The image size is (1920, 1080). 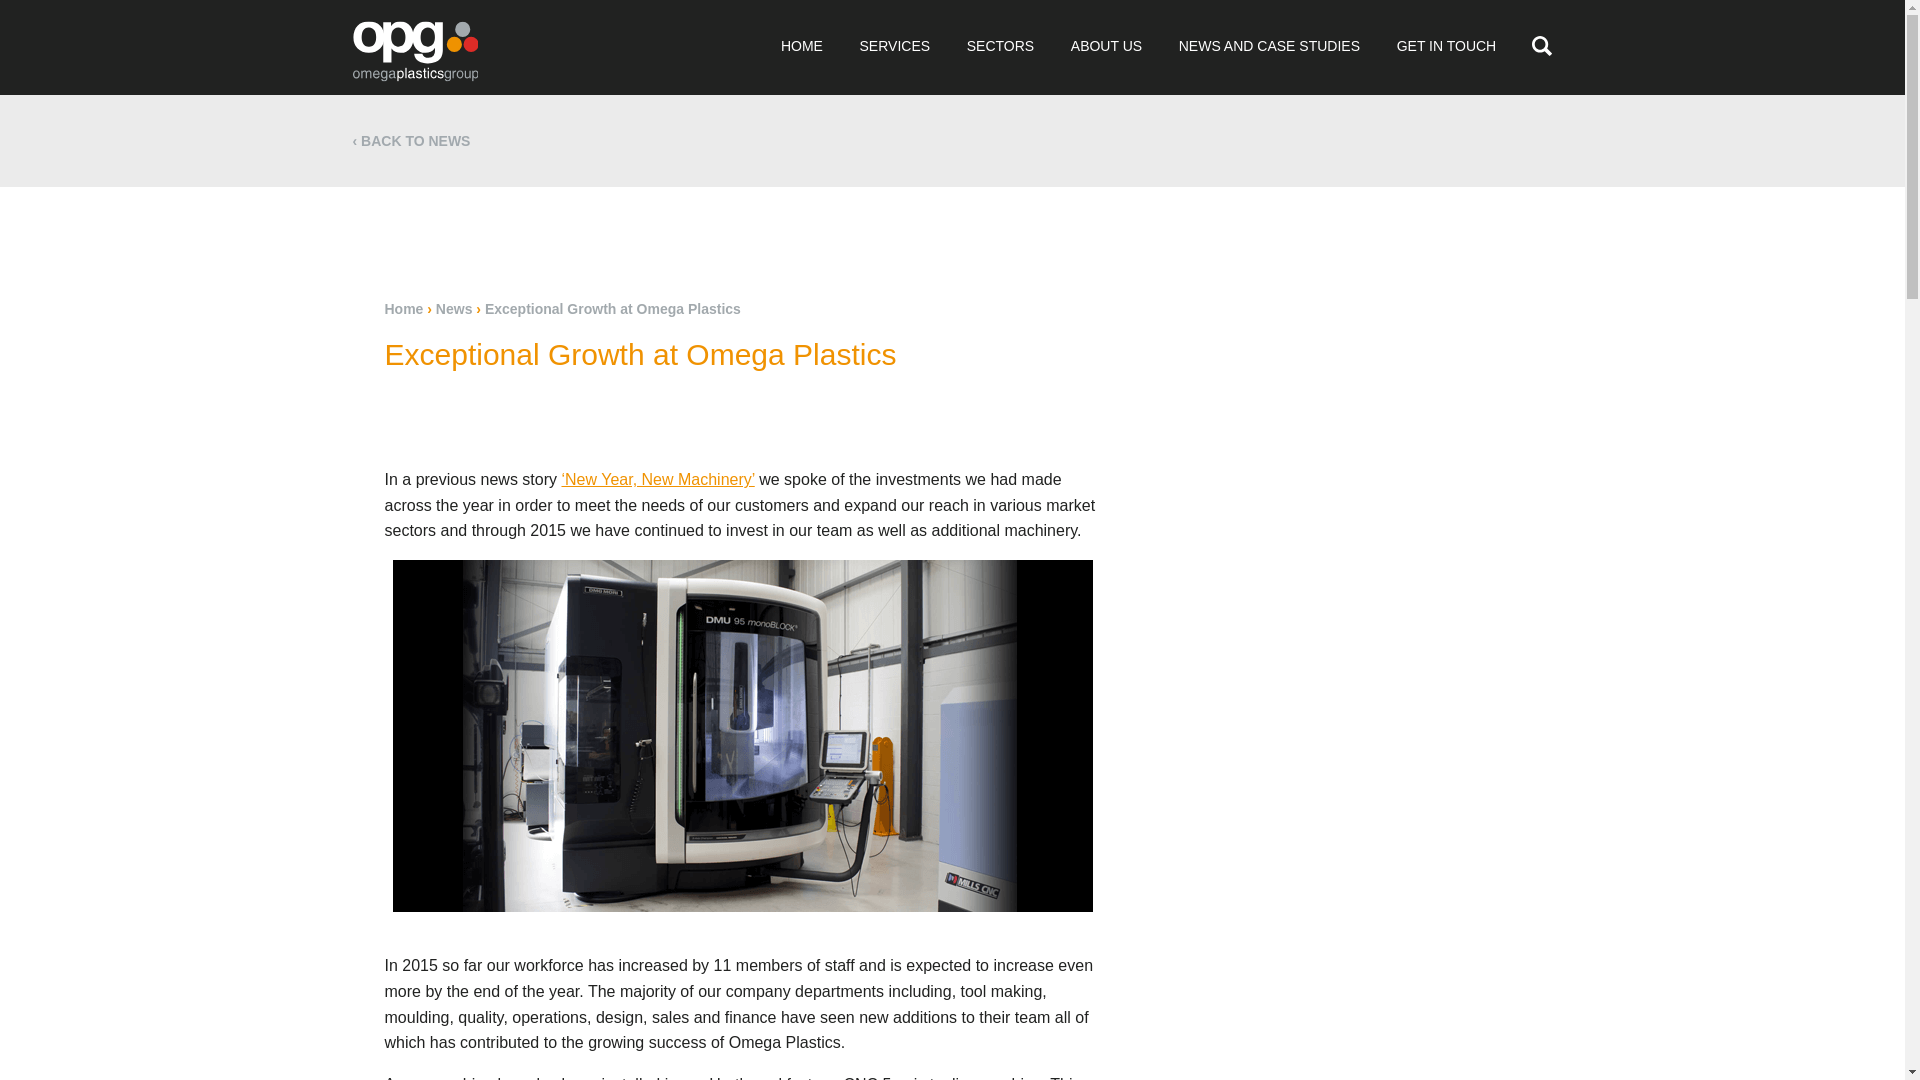 What do you see at coordinates (414, 50) in the screenshot?
I see `Return to the Omega Plastics Group` at bounding box center [414, 50].